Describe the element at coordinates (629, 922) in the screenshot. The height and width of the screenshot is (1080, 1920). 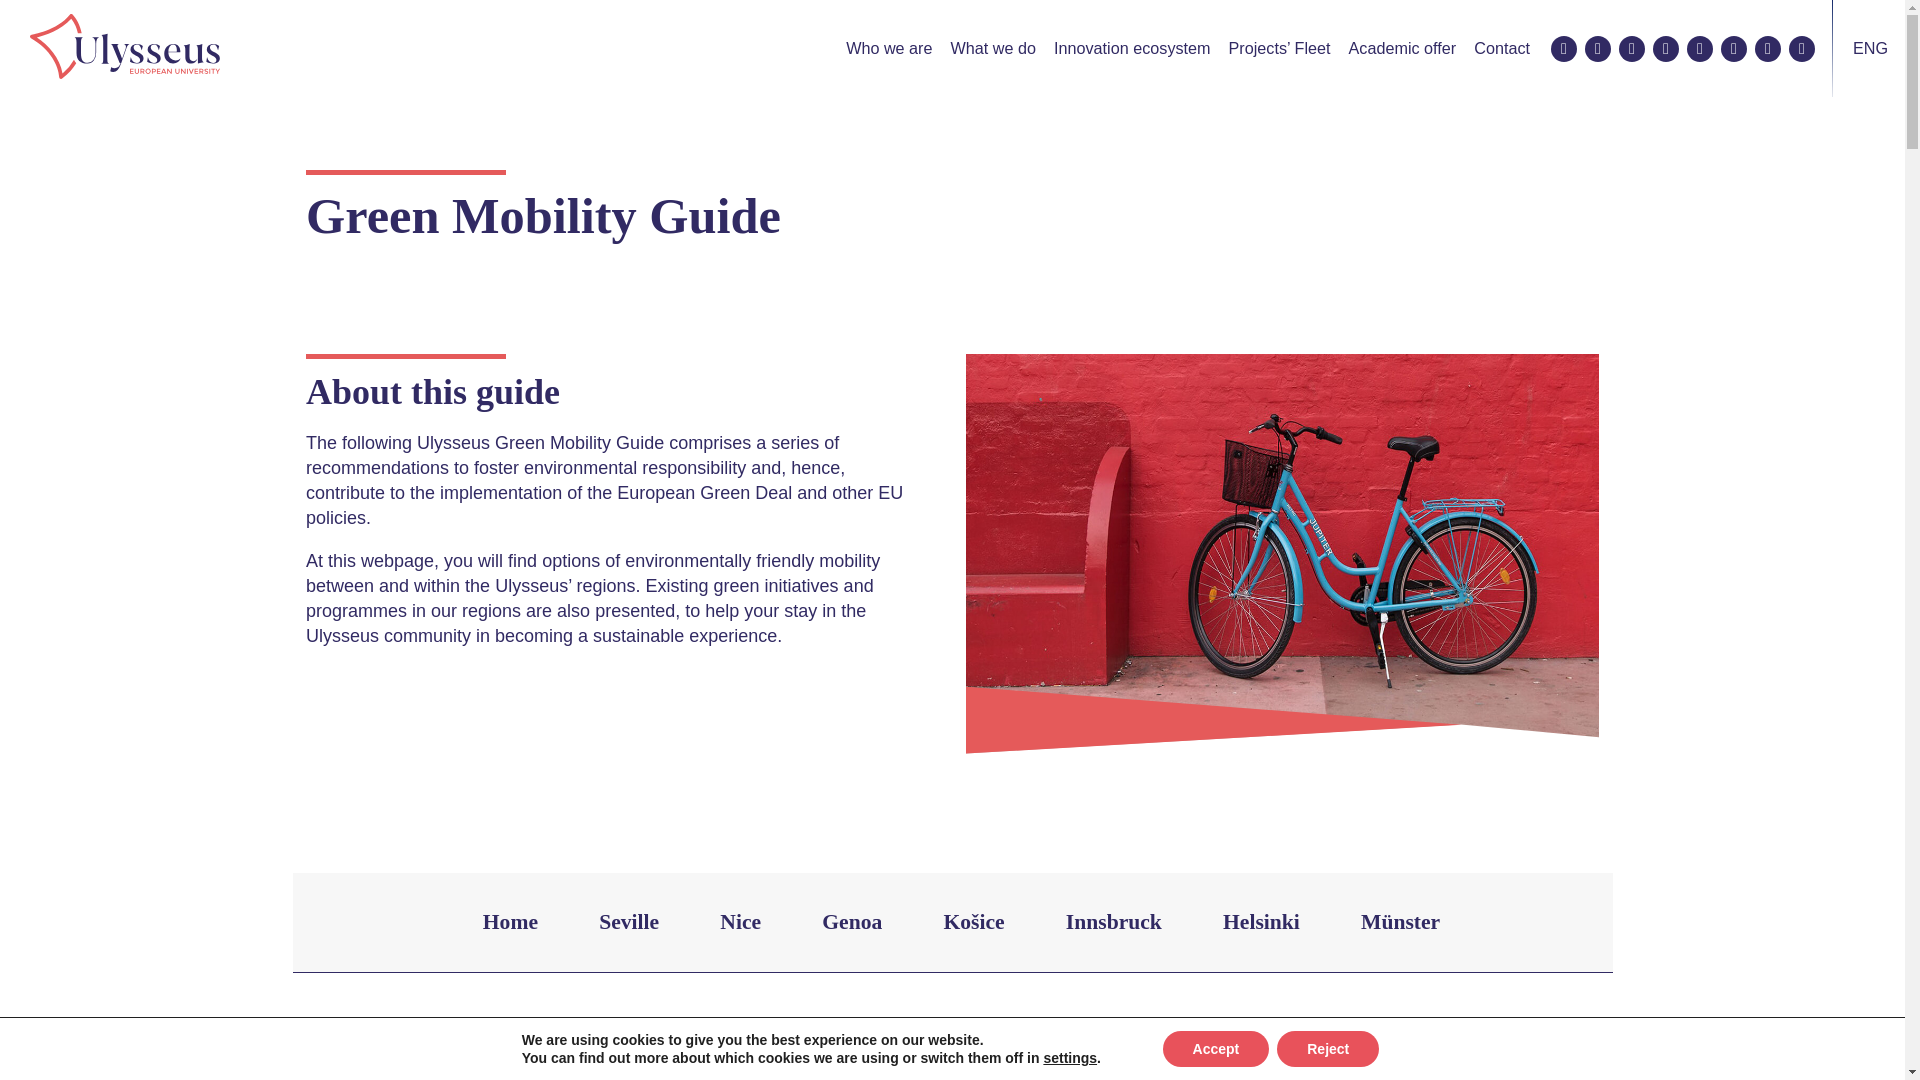
I see `Seville` at that location.